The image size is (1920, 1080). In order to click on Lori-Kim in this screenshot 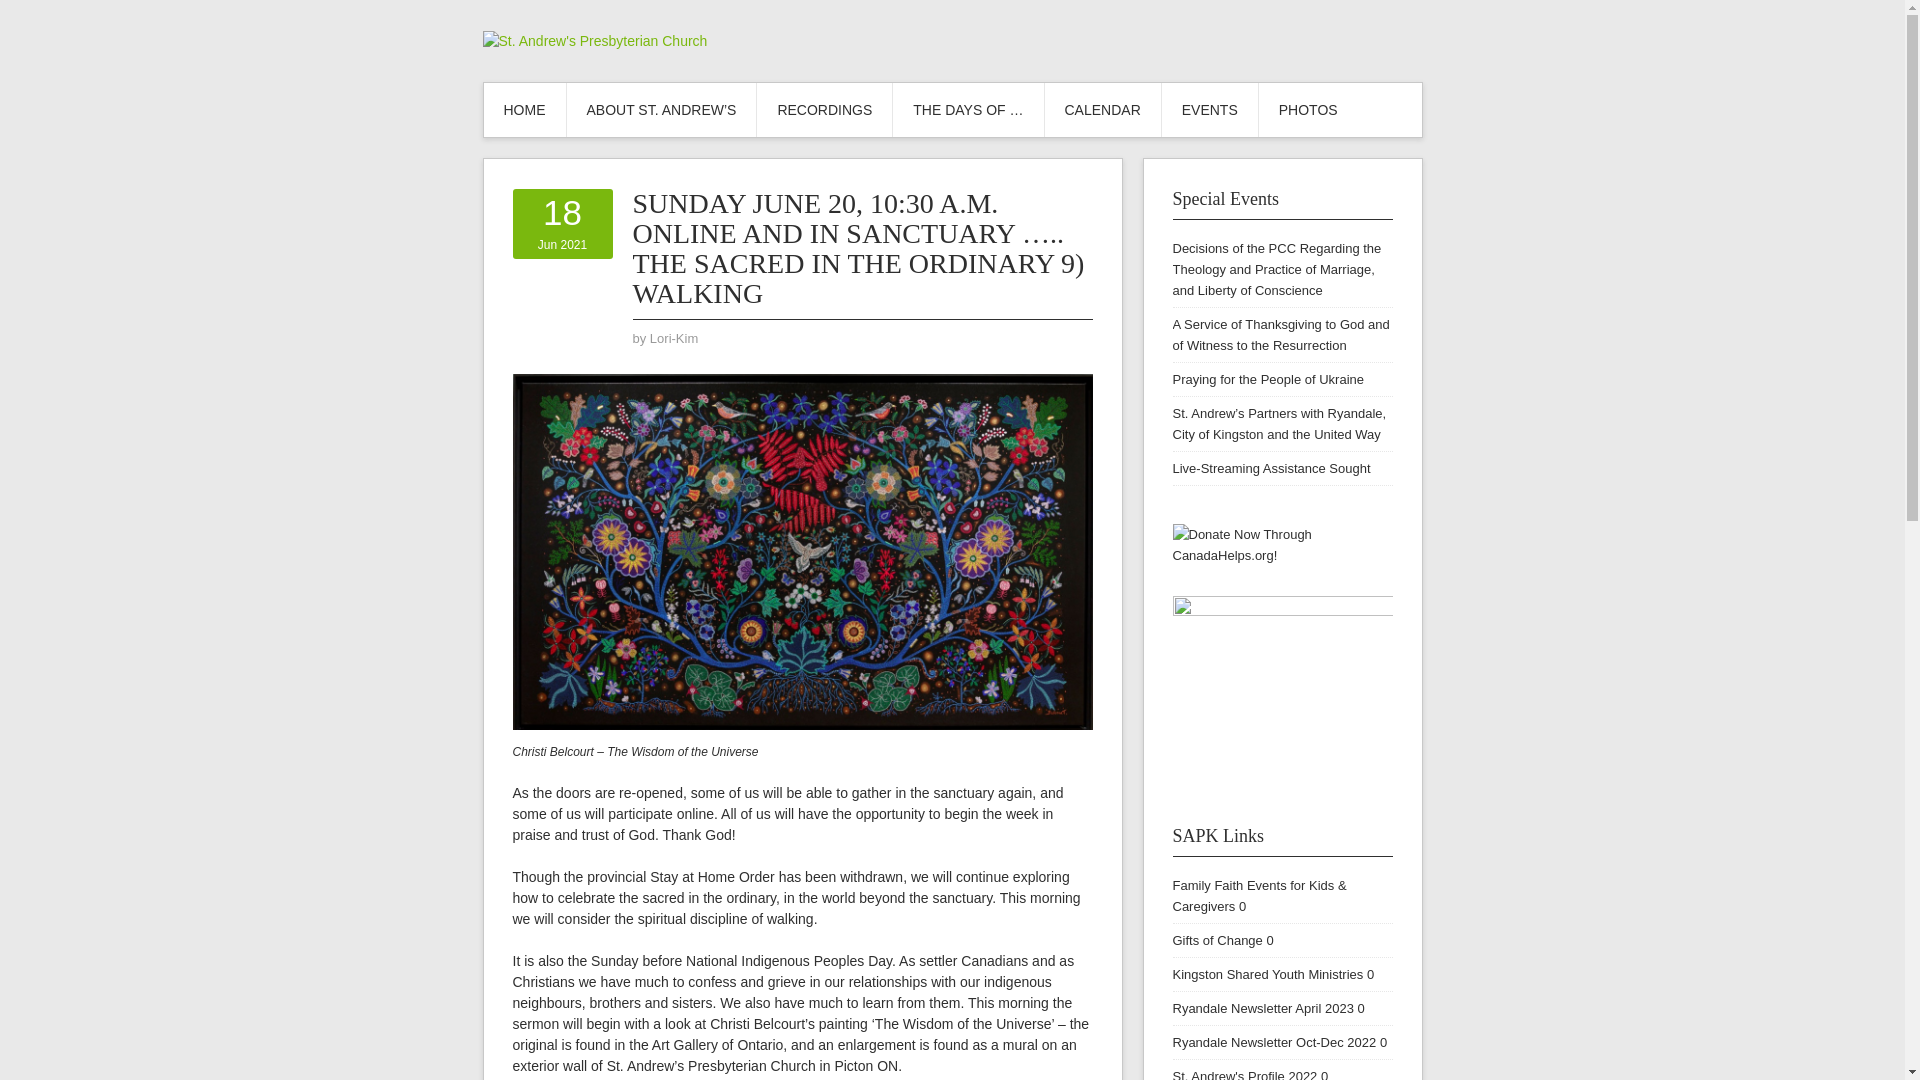, I will do `click(674, 338)`.